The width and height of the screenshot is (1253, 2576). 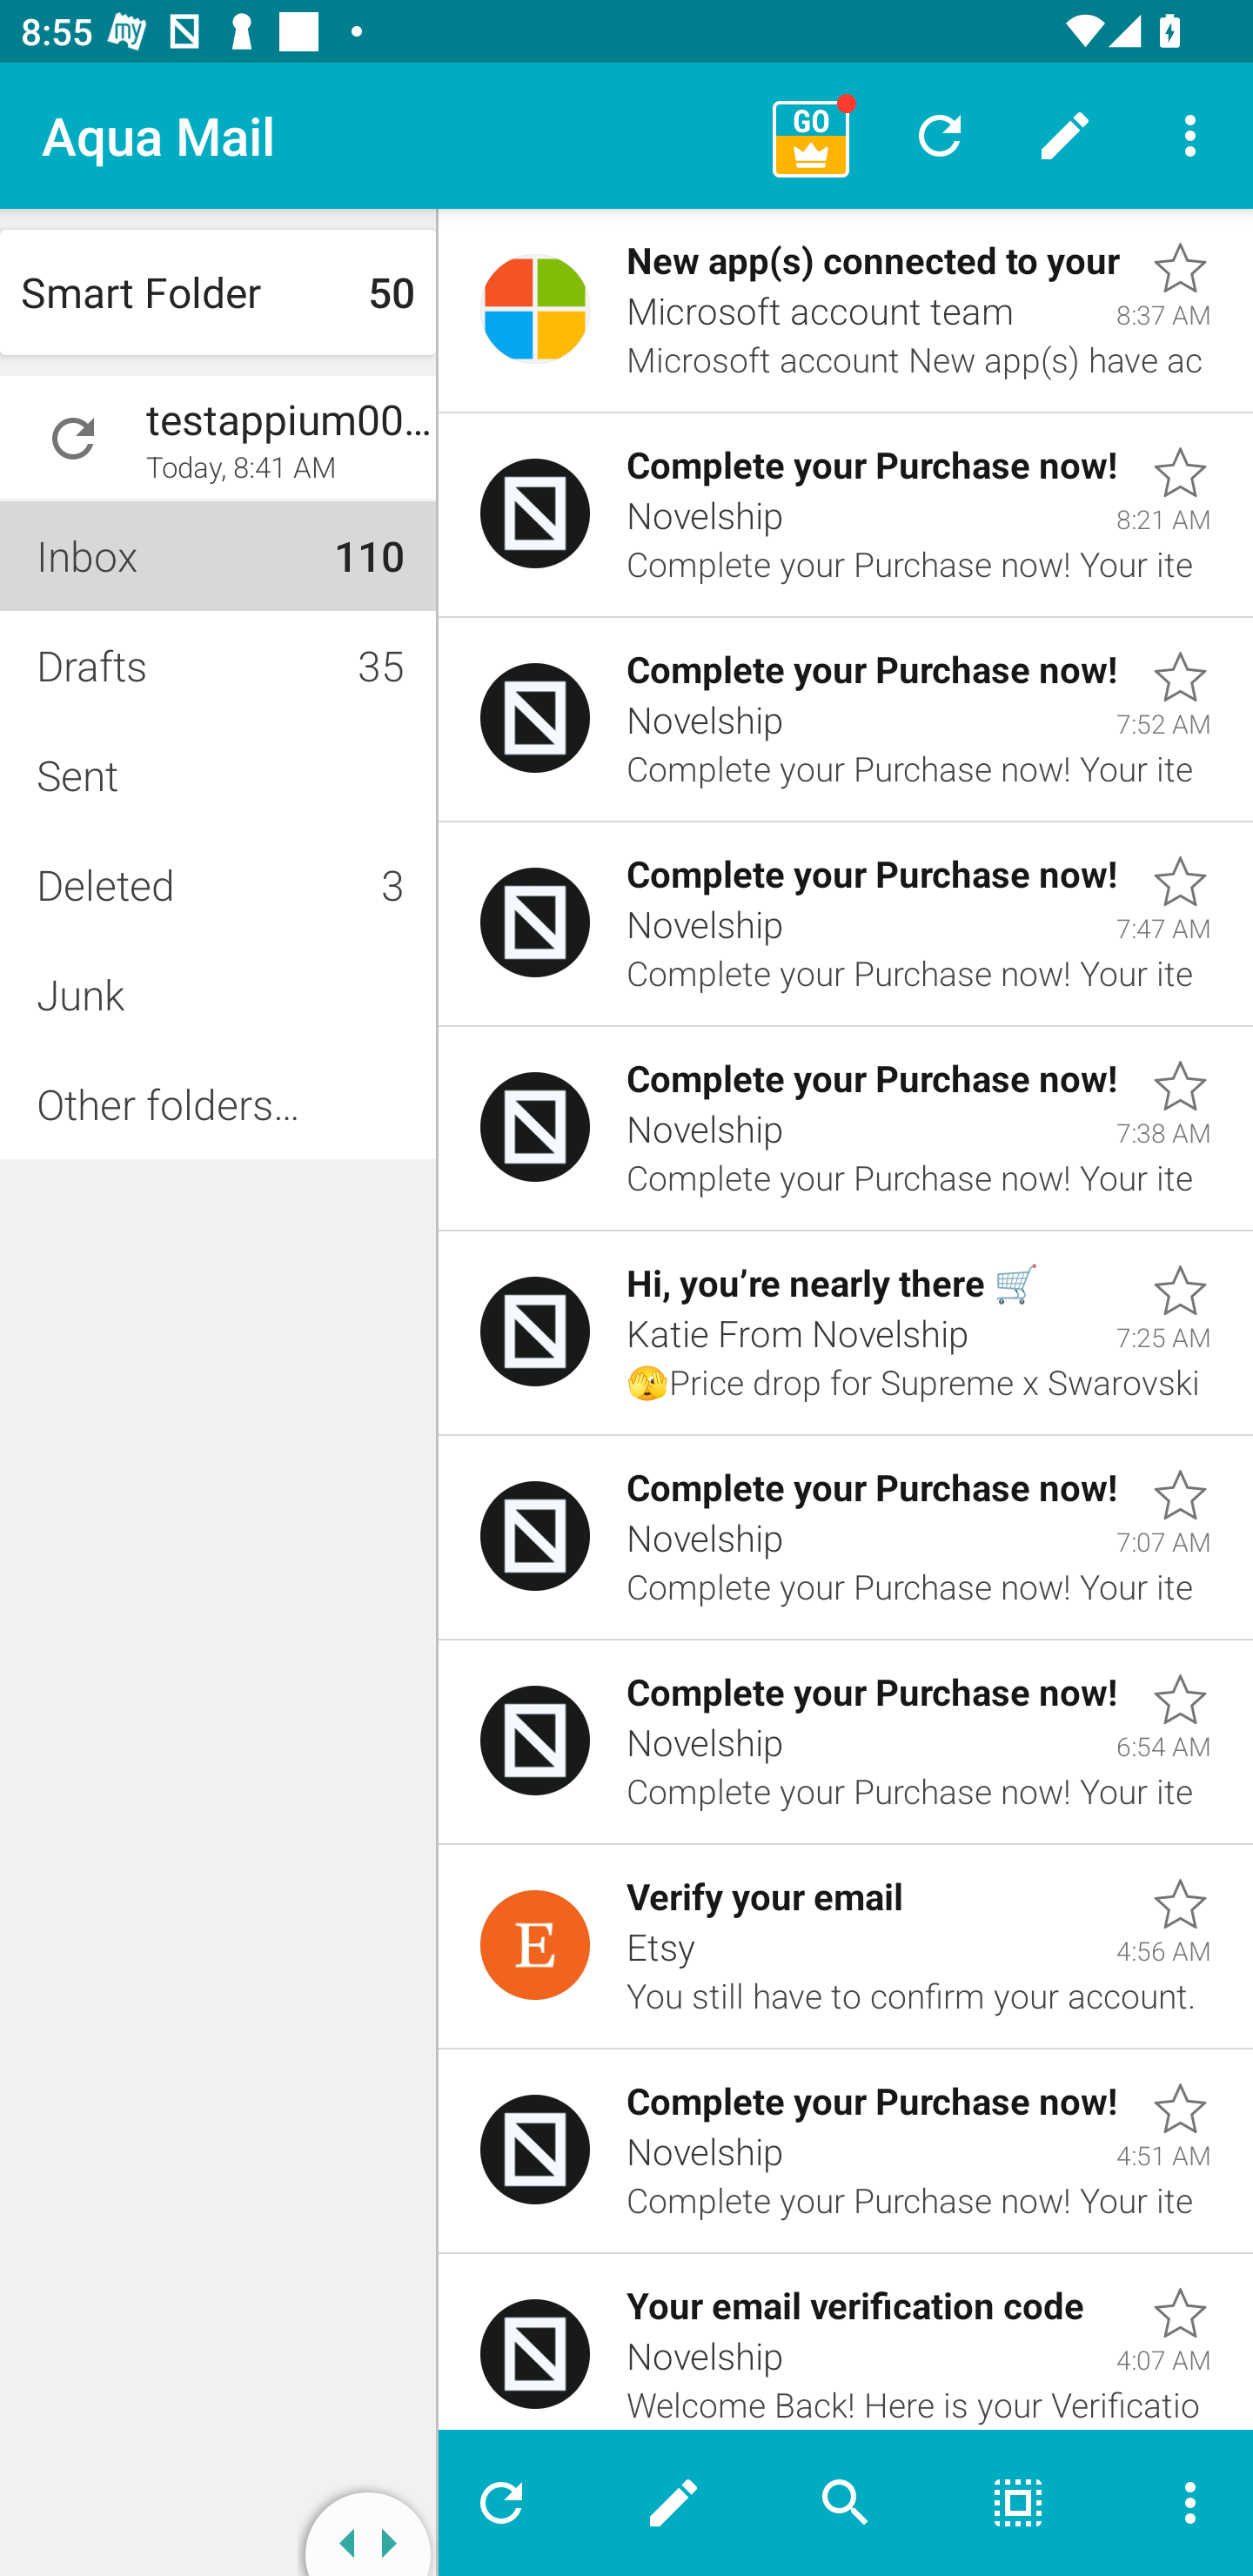 What do you see at coordinates (513, 2503) in the screenshot?
I see `Refresh` at bounding box center [513, 2503].